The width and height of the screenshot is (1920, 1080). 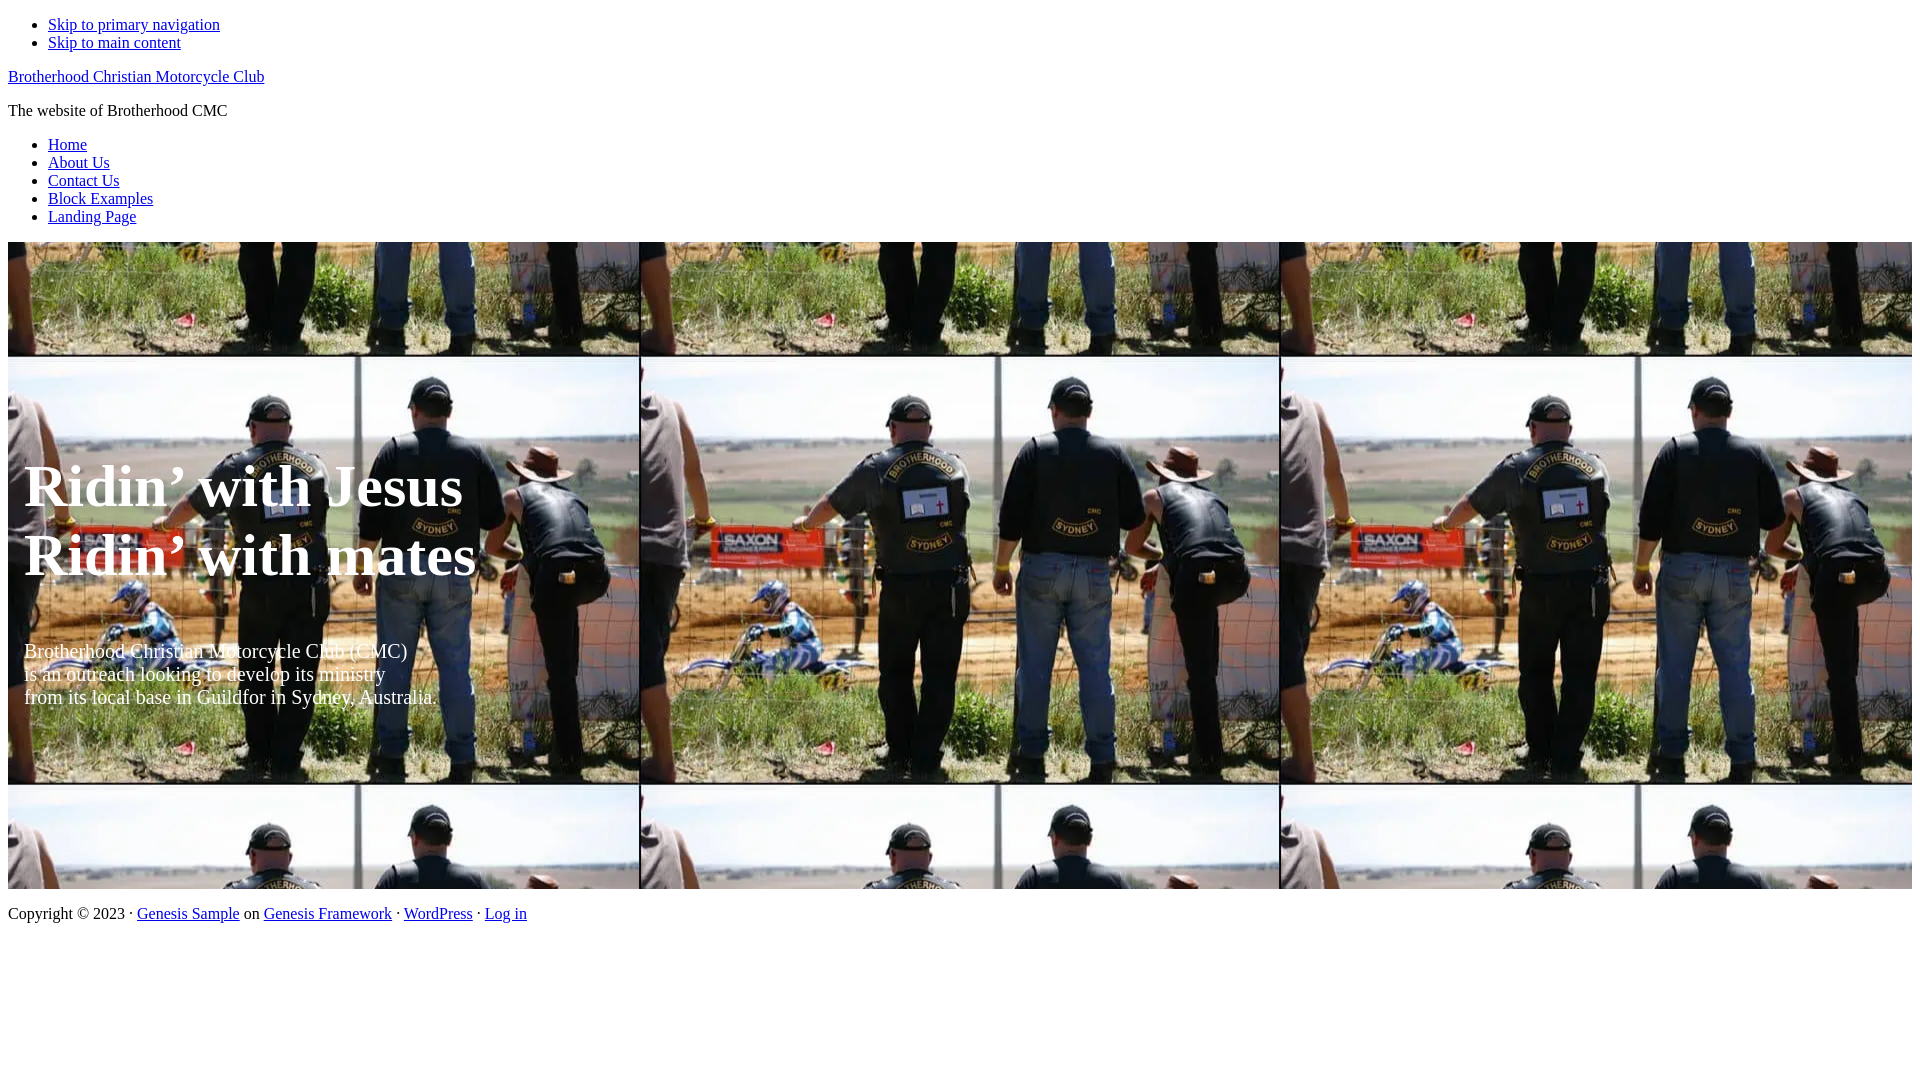 I want to click on Landing Page, so click(x=92, y=216).